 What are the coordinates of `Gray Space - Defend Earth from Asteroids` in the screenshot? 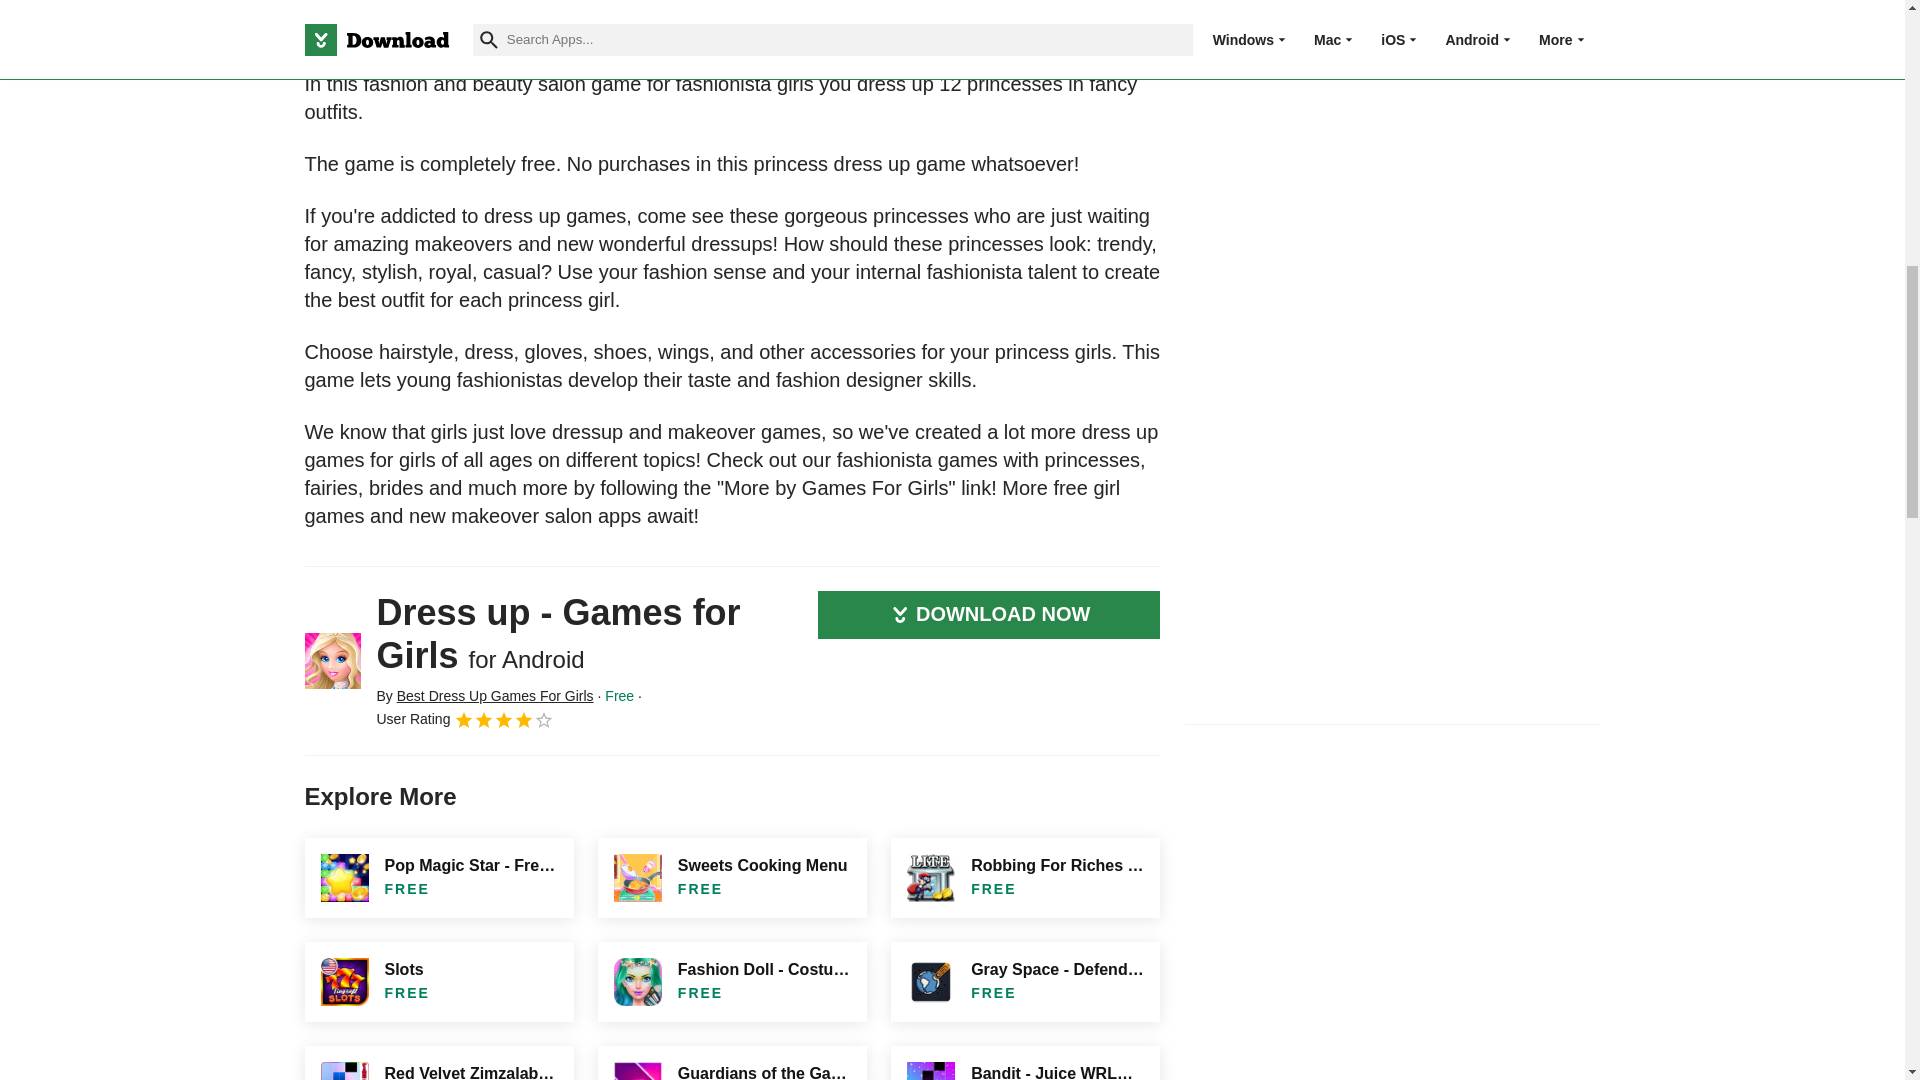 It's located at (1024, 981).